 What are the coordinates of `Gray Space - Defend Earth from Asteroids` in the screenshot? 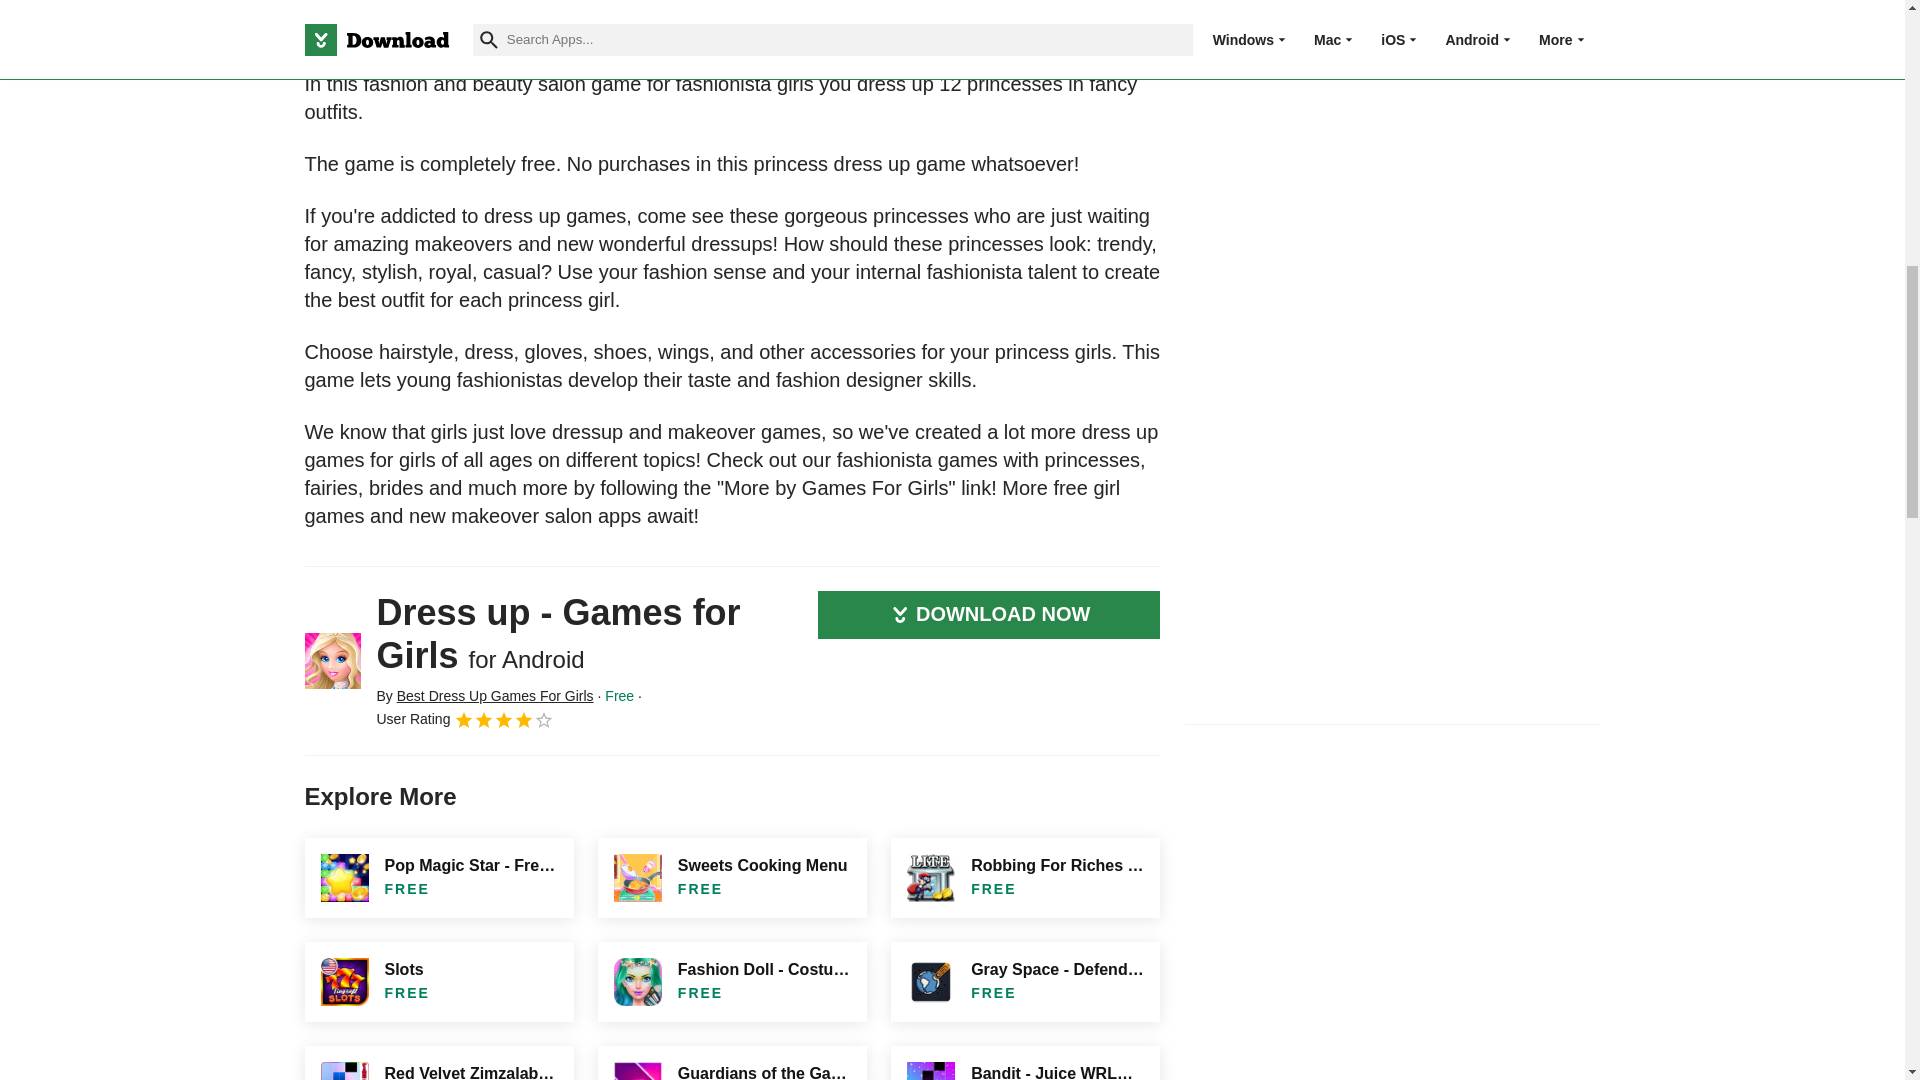 It's located at (1024, 981).